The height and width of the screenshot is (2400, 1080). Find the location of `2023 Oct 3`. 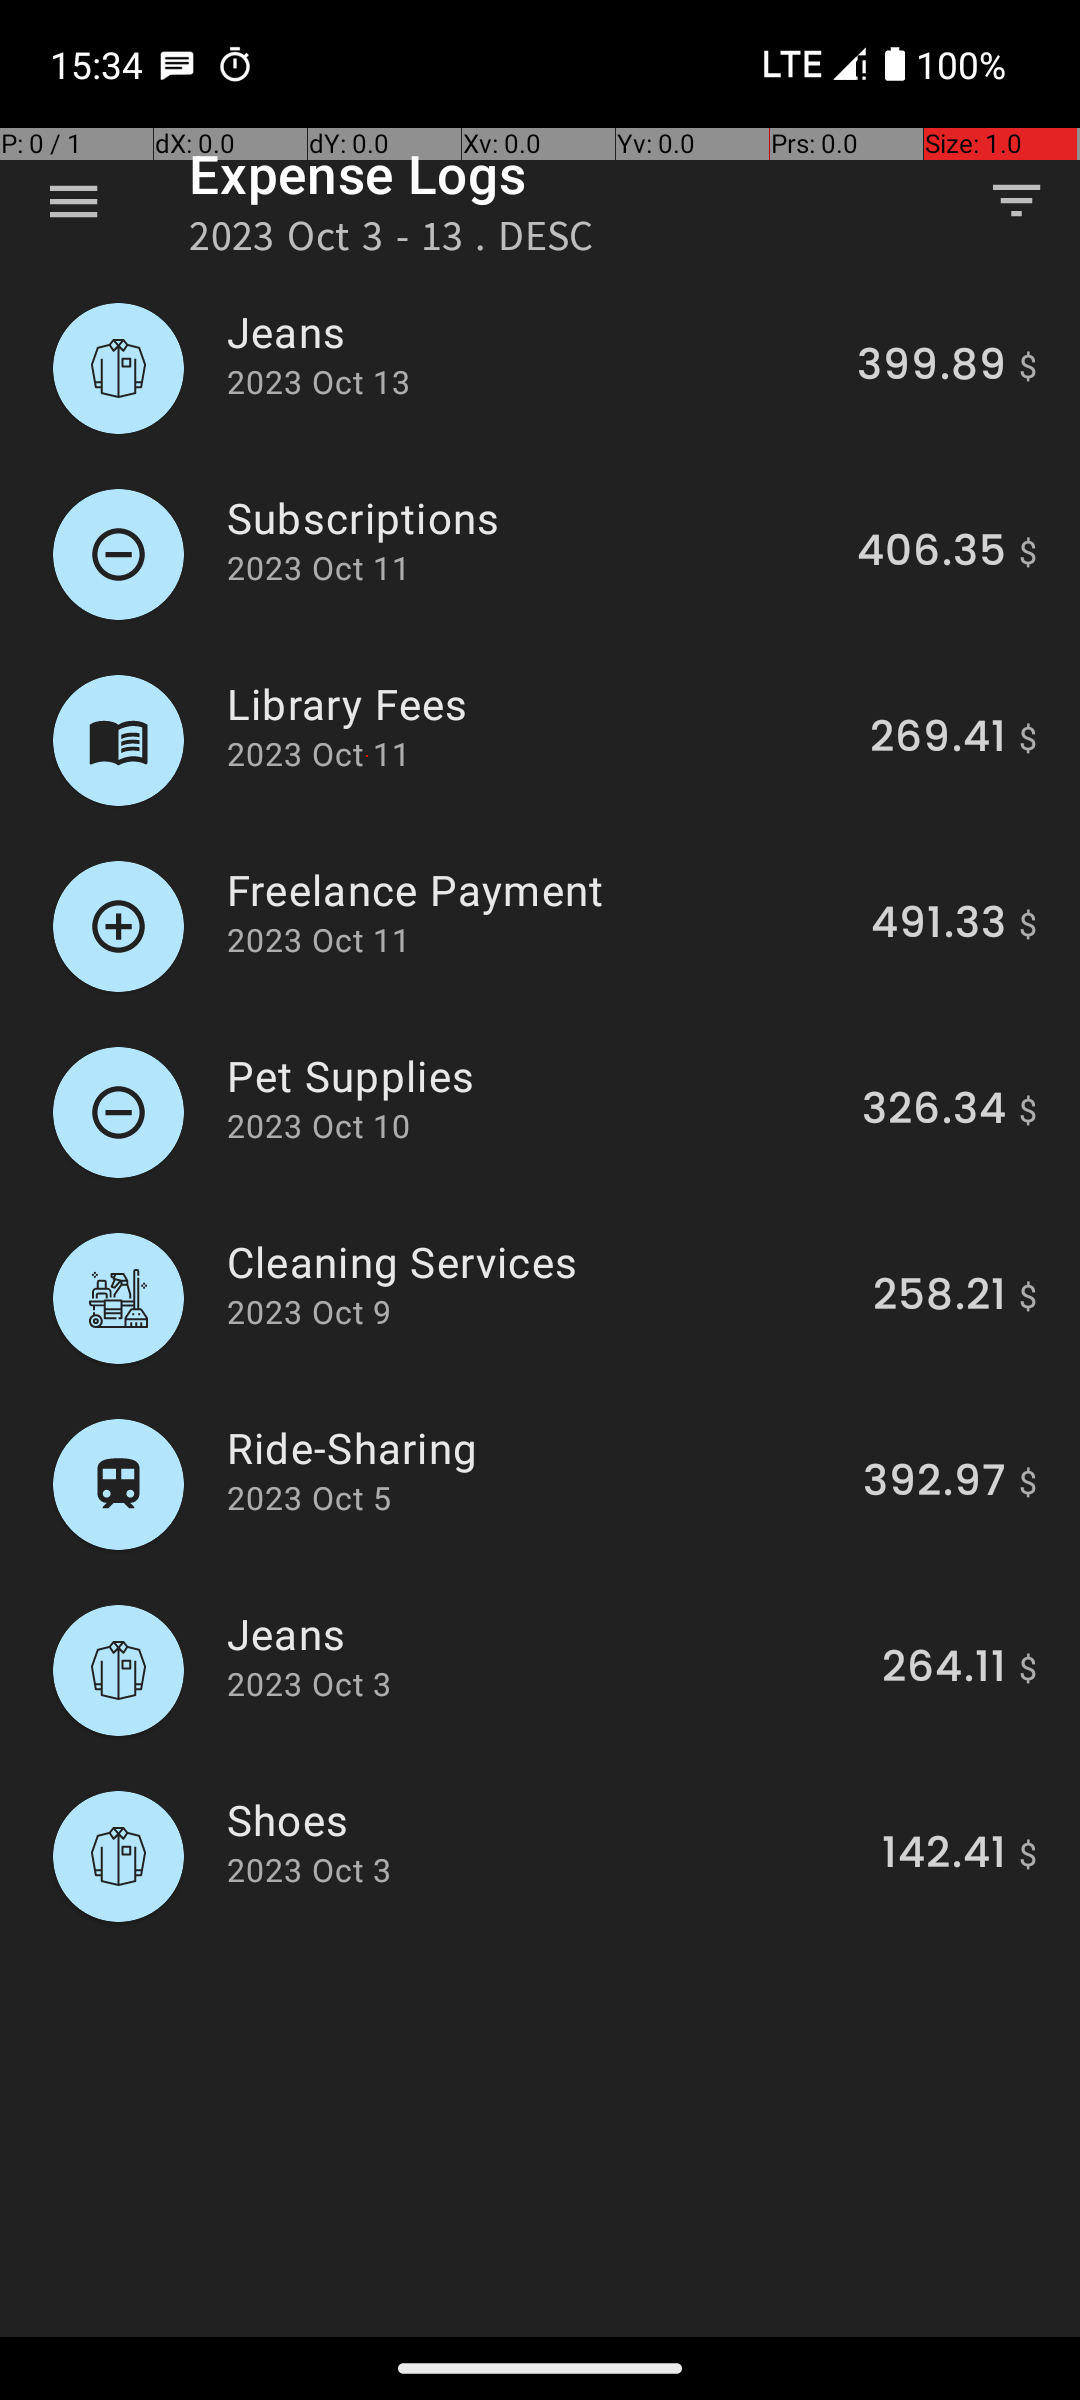

2023 Oct 3 is located at coordinates (309, 1684).